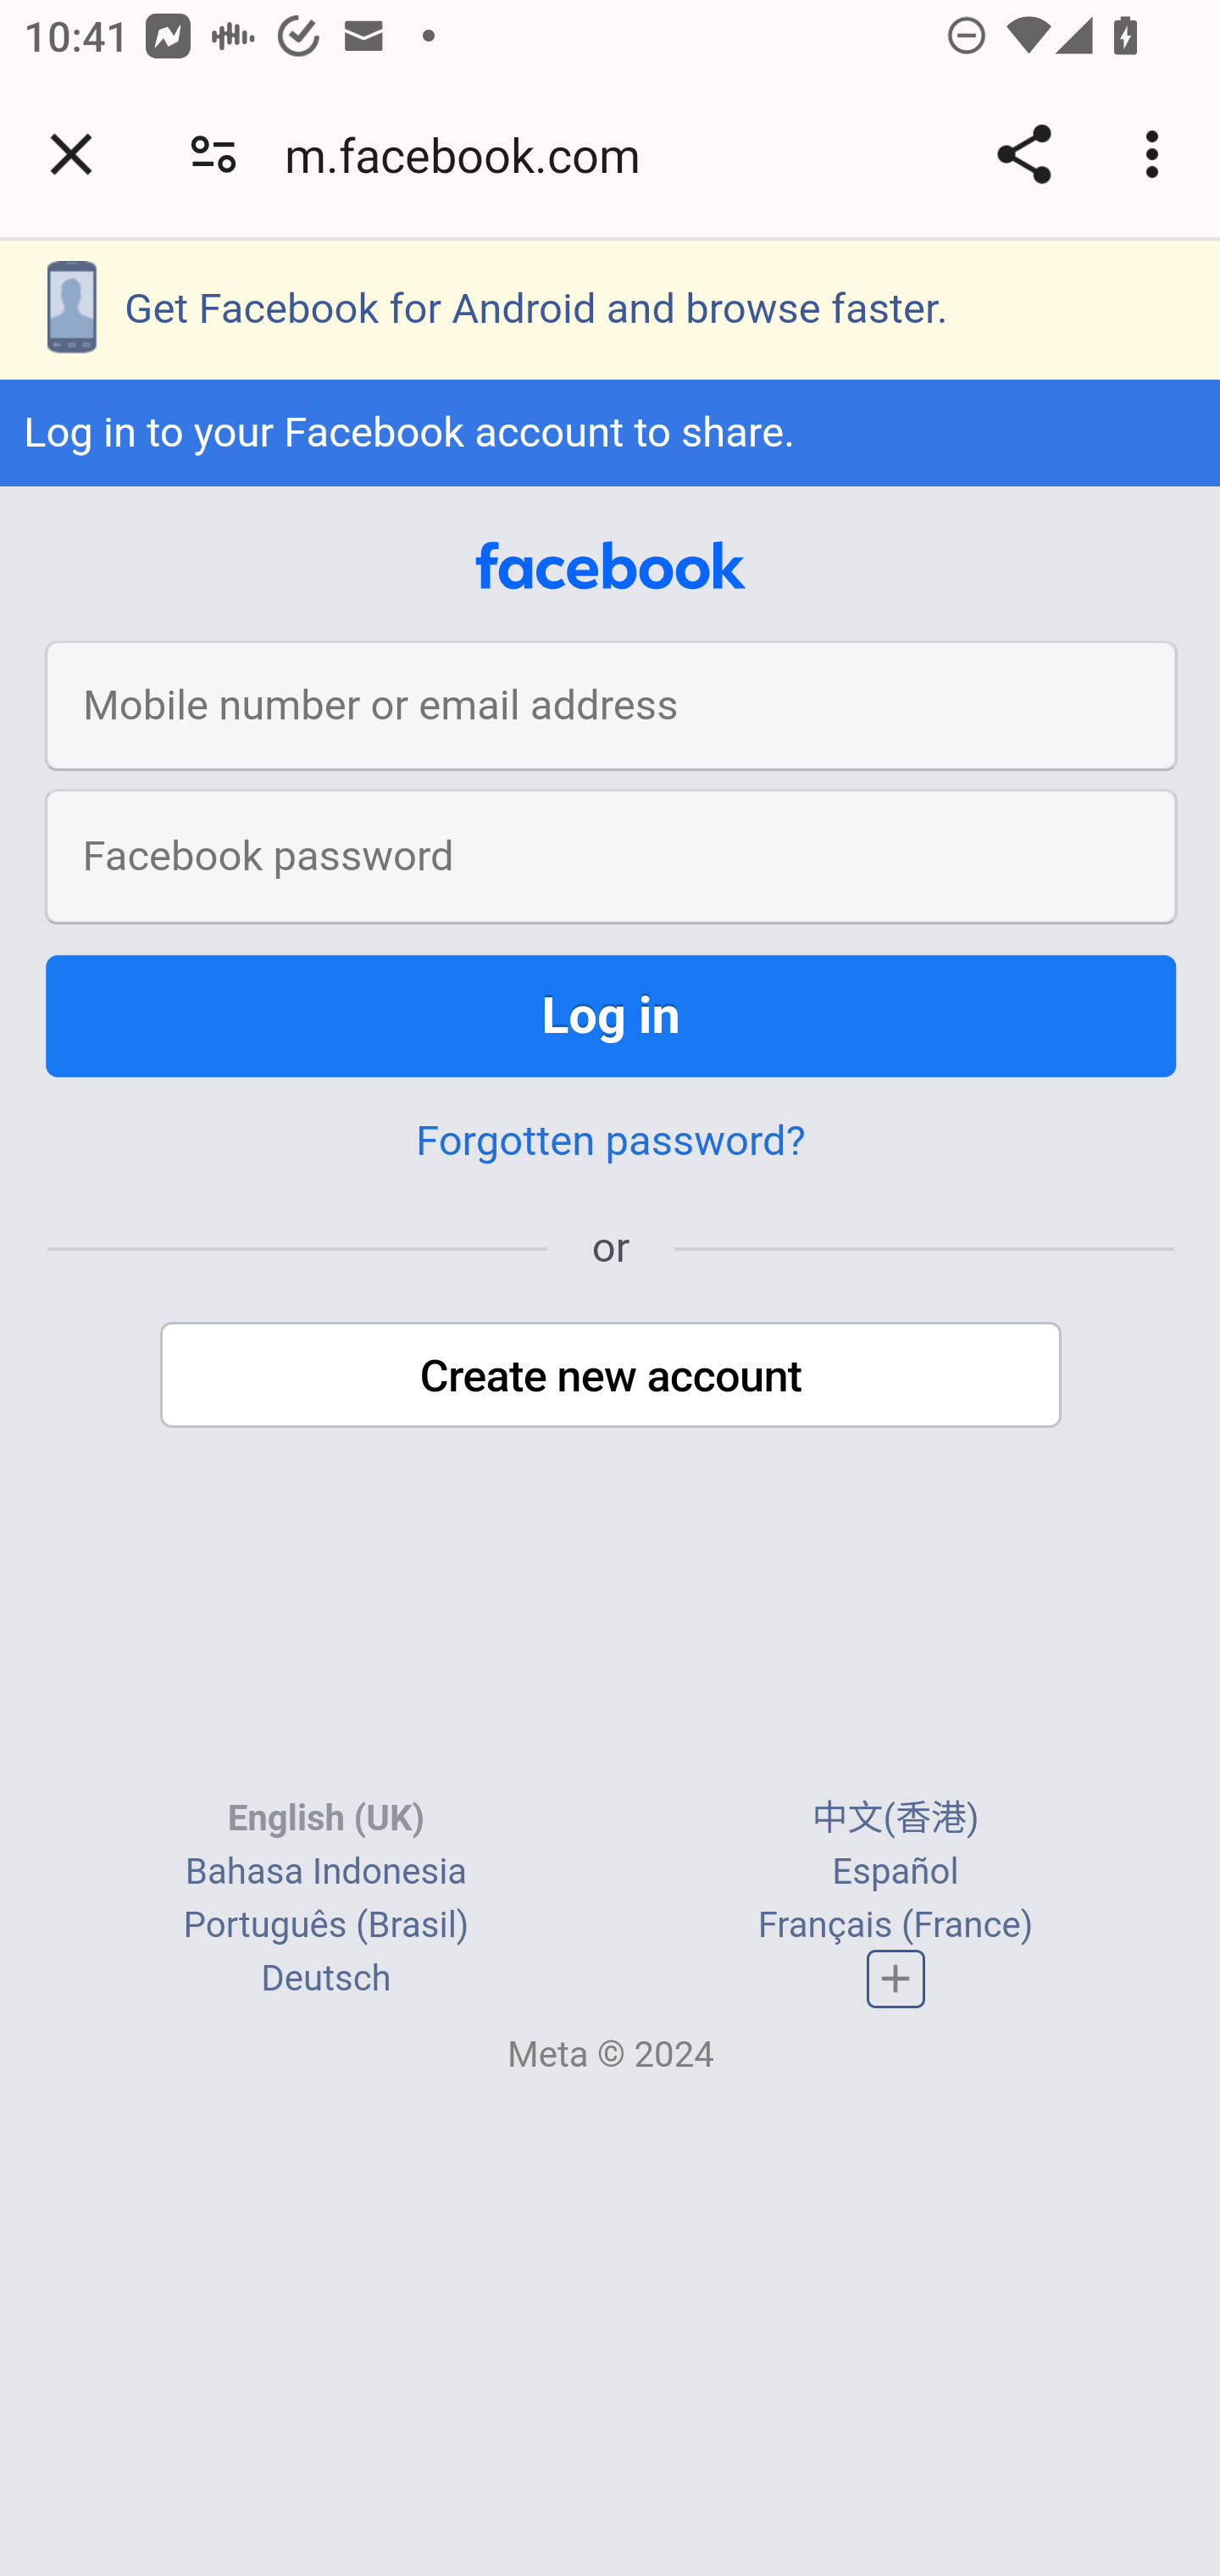 The width and height of the screenshot is (1220, 2576). I want to click on m.facebook.com, so click(474, 154).